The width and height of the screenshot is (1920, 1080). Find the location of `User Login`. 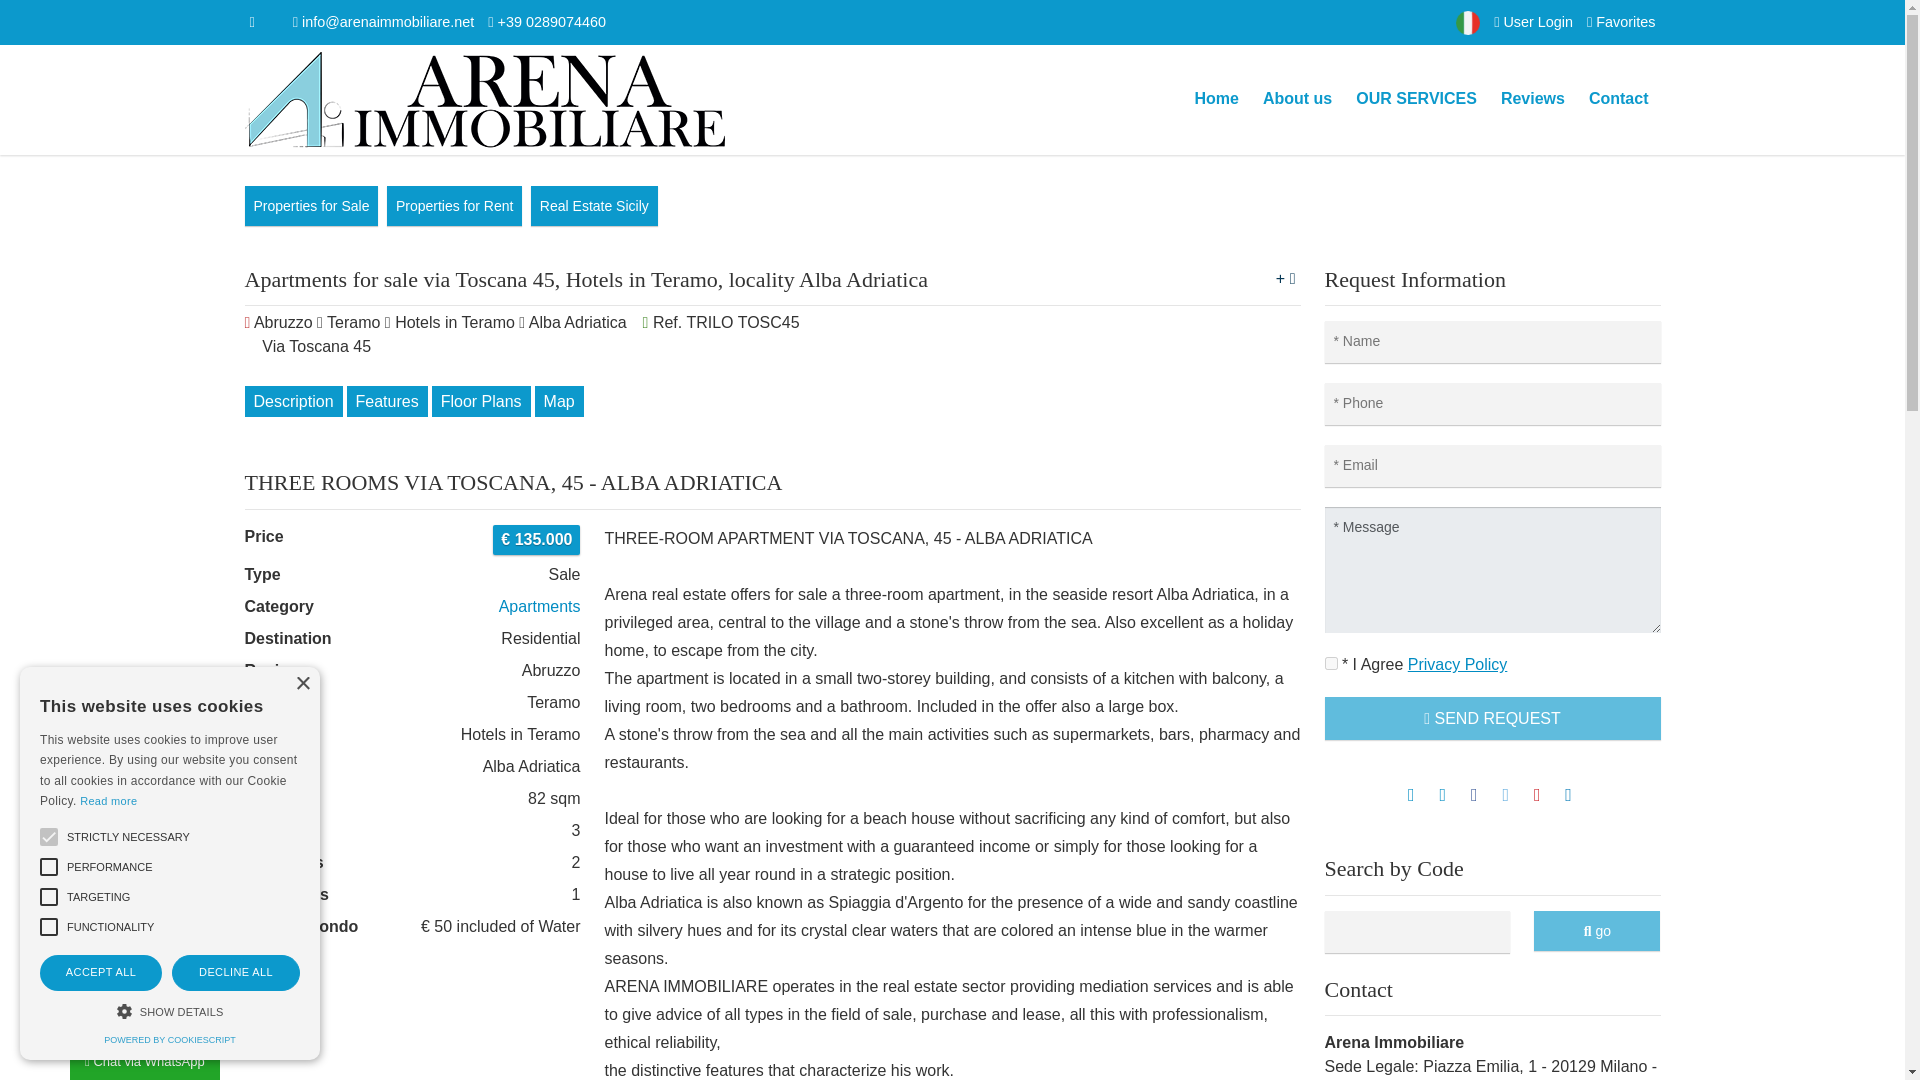

User Login is located at coordinates (1532, 22).